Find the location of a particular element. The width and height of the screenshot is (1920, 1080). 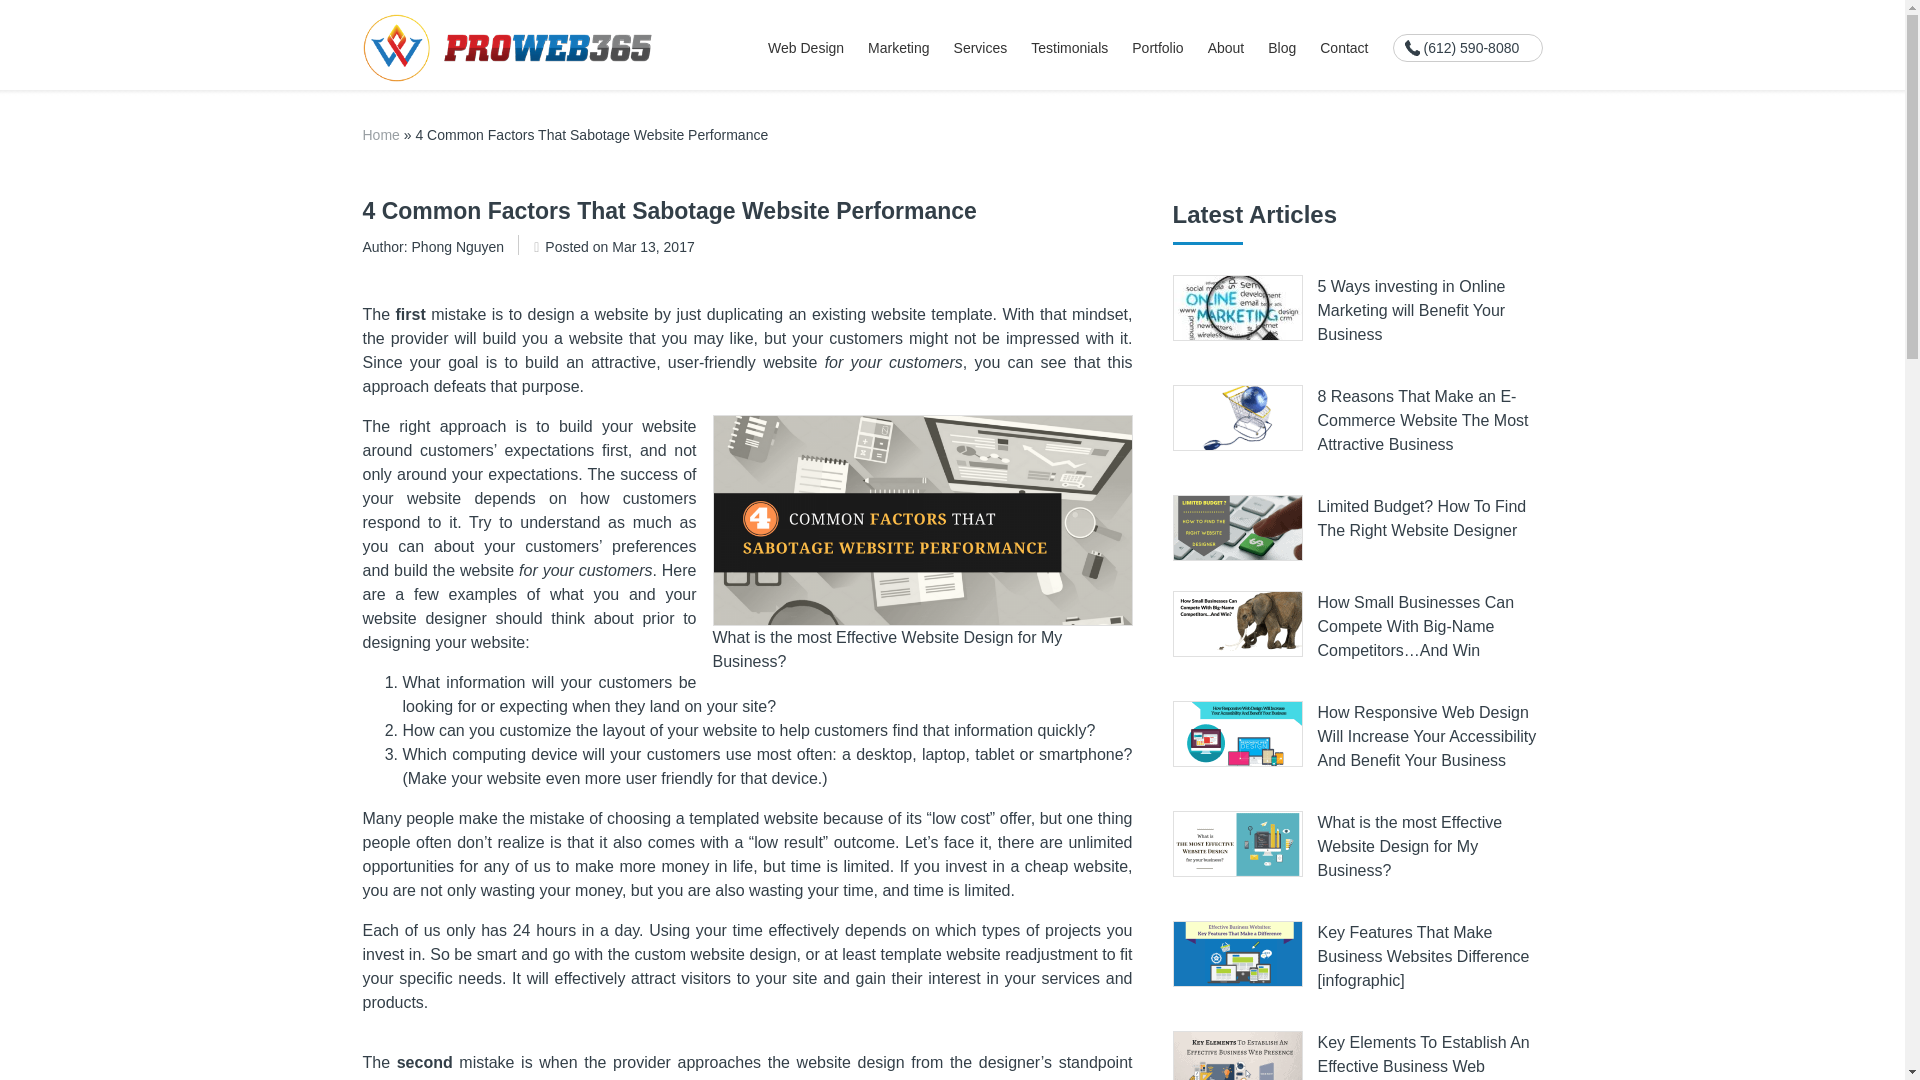

Key Elements To Establish An Effective Business Web Presence is located at coordinates (1424, 1056).